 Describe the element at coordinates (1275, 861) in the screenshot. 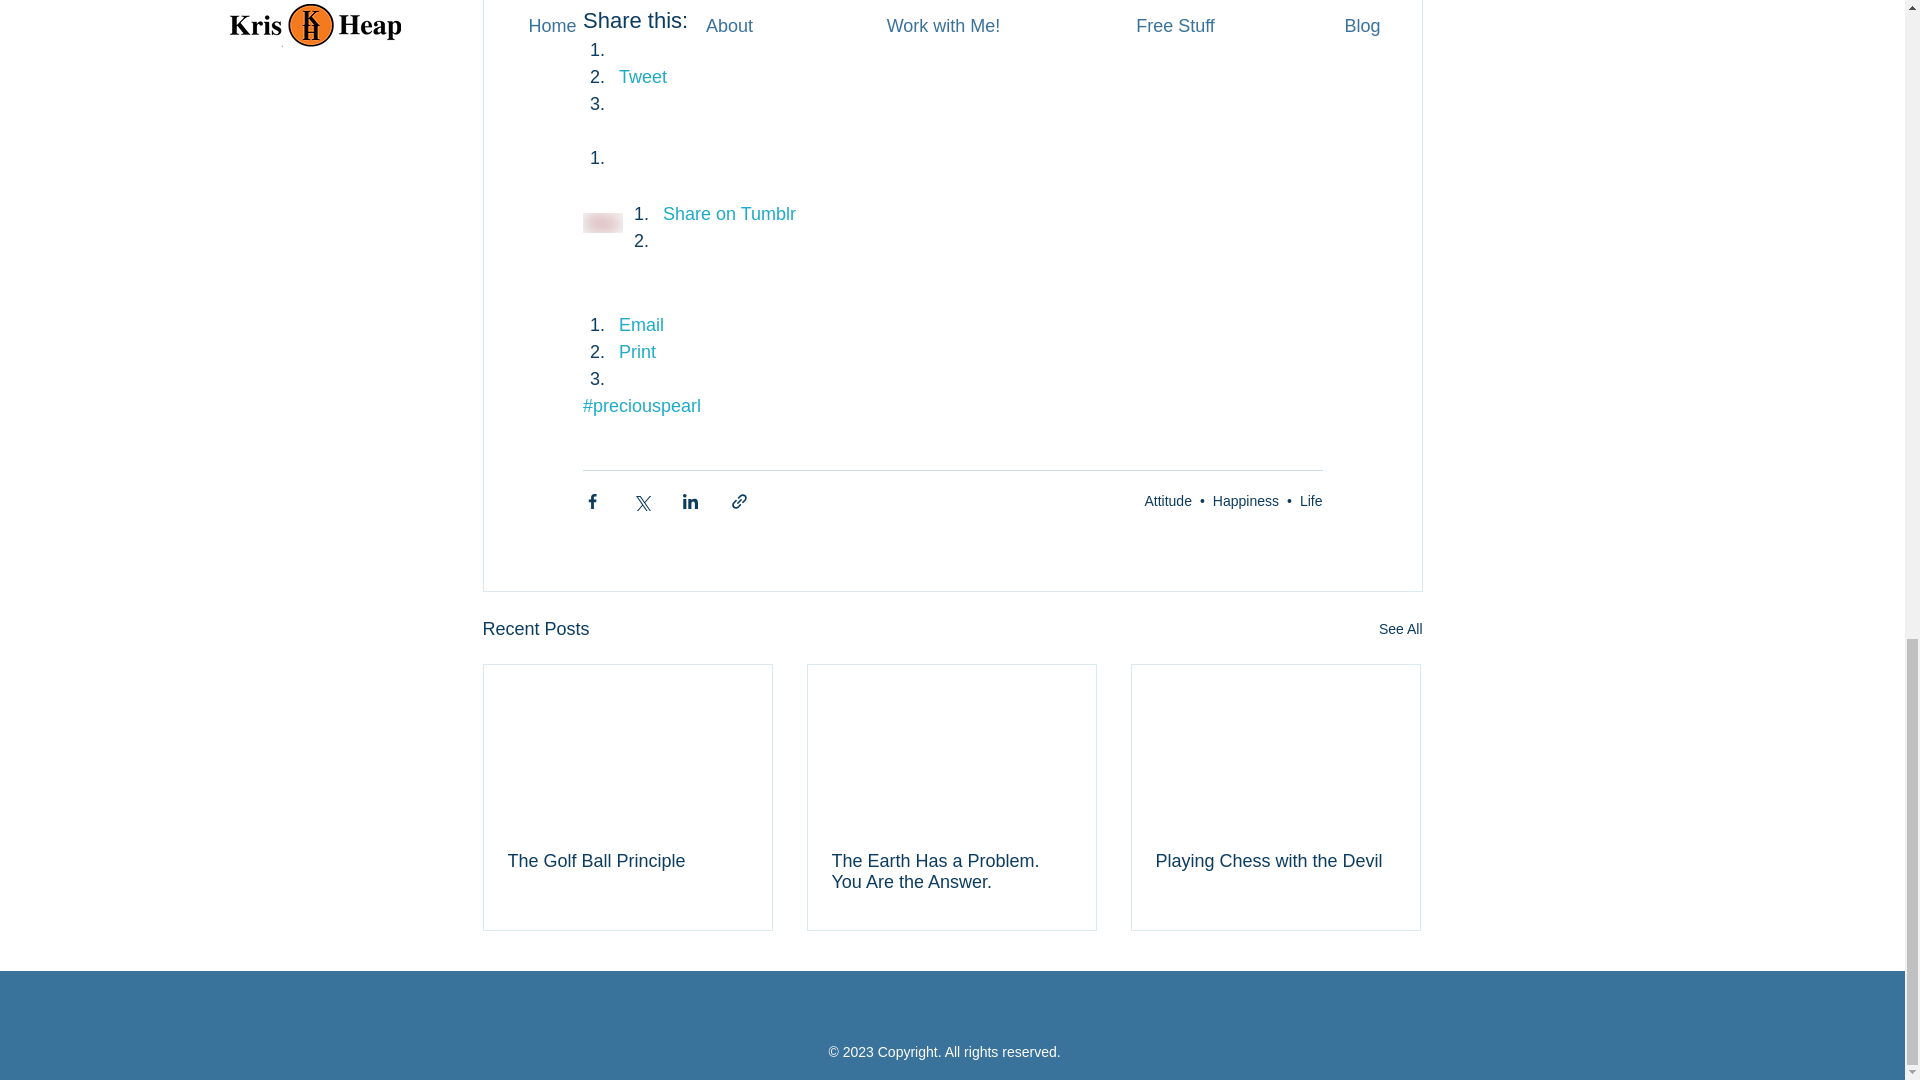

I see `Playing Chess with the Devil` at that location.